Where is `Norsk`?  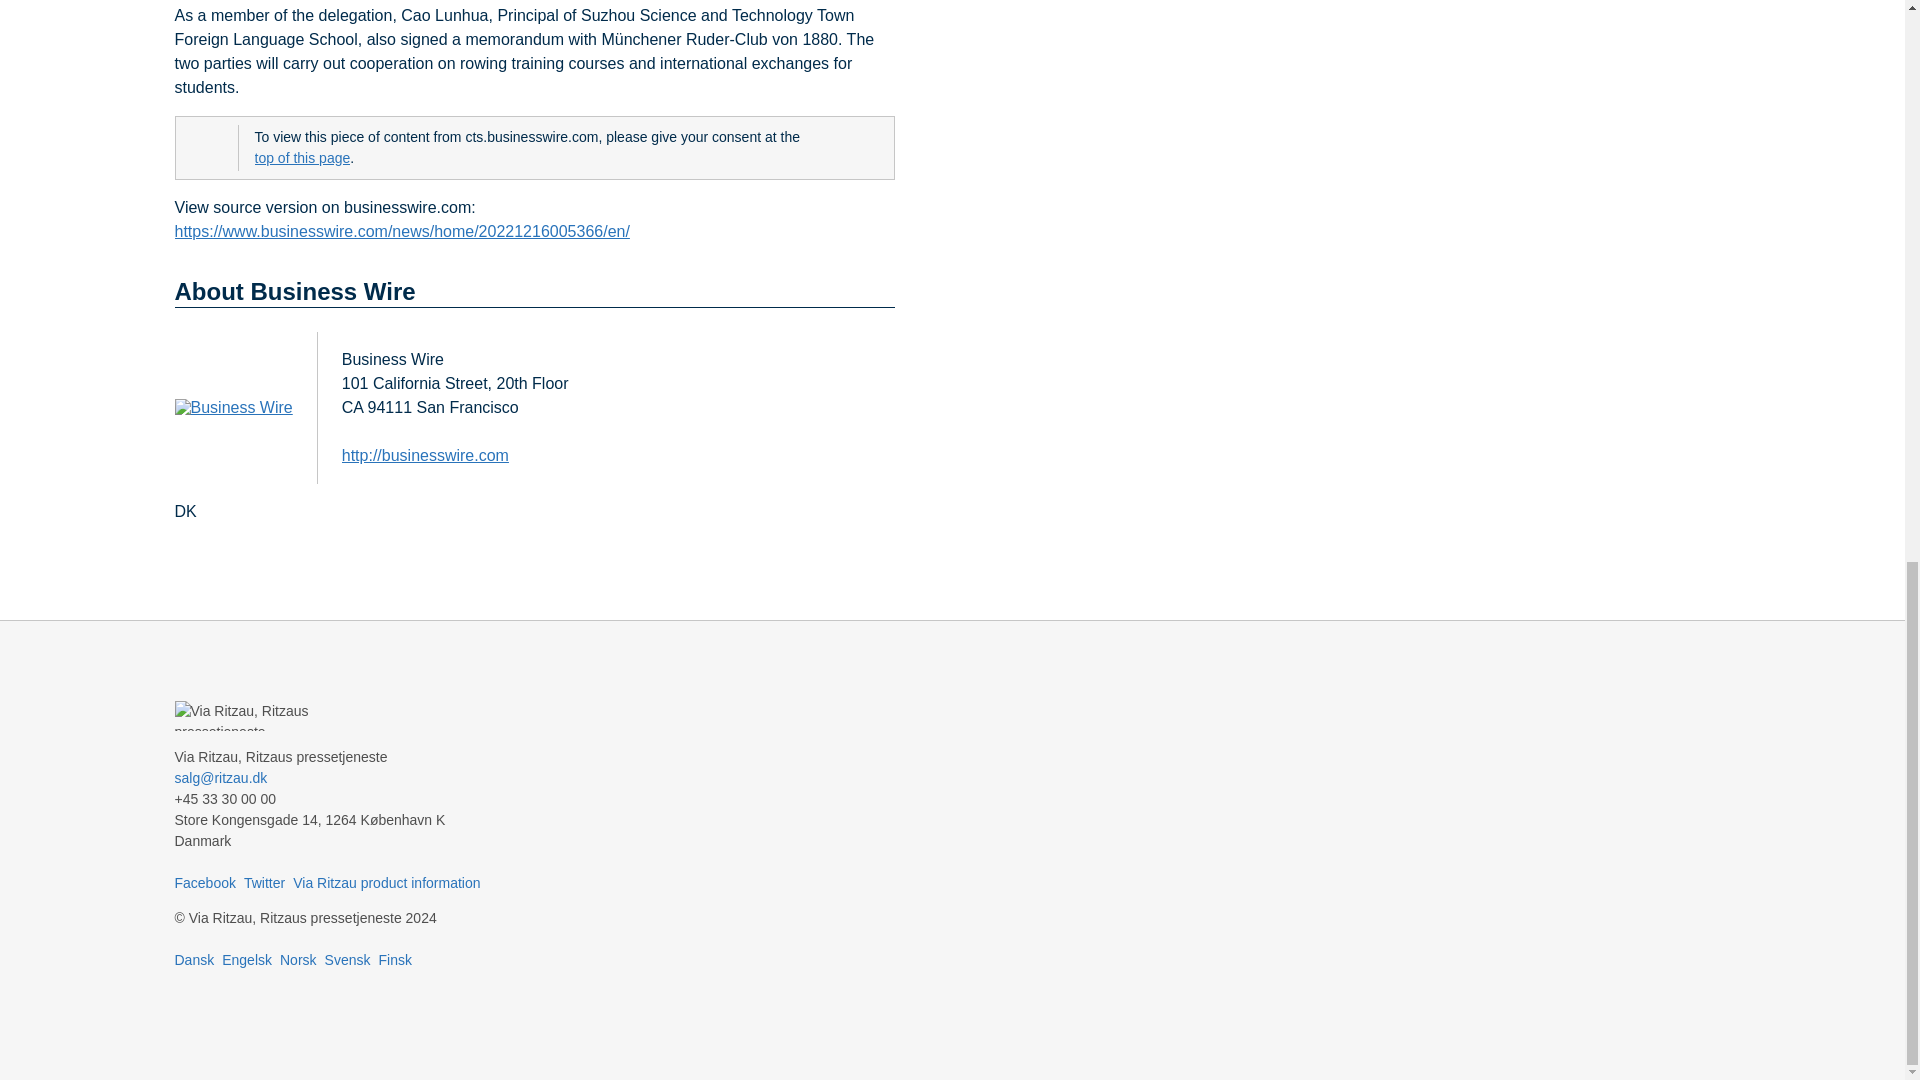
Norsk is located at coordinates (298, 959).